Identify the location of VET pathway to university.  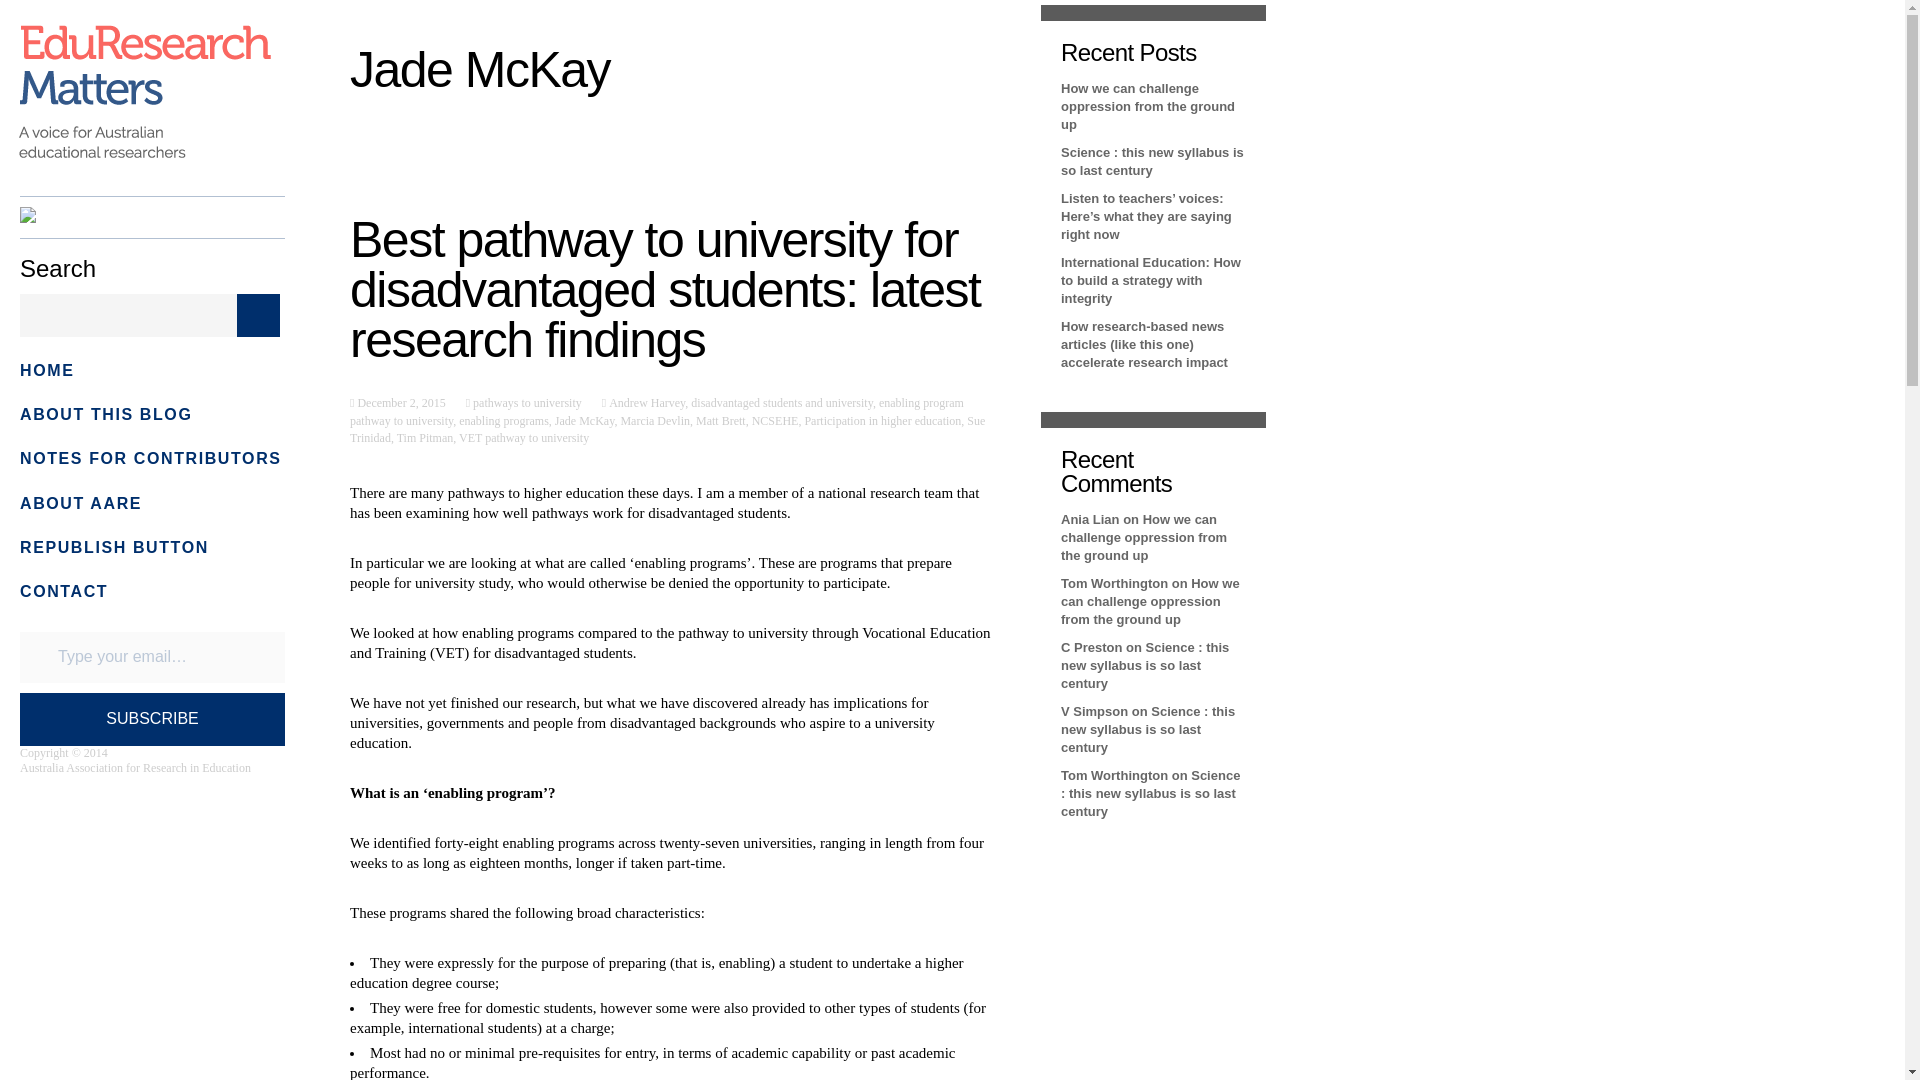
(524, 437).